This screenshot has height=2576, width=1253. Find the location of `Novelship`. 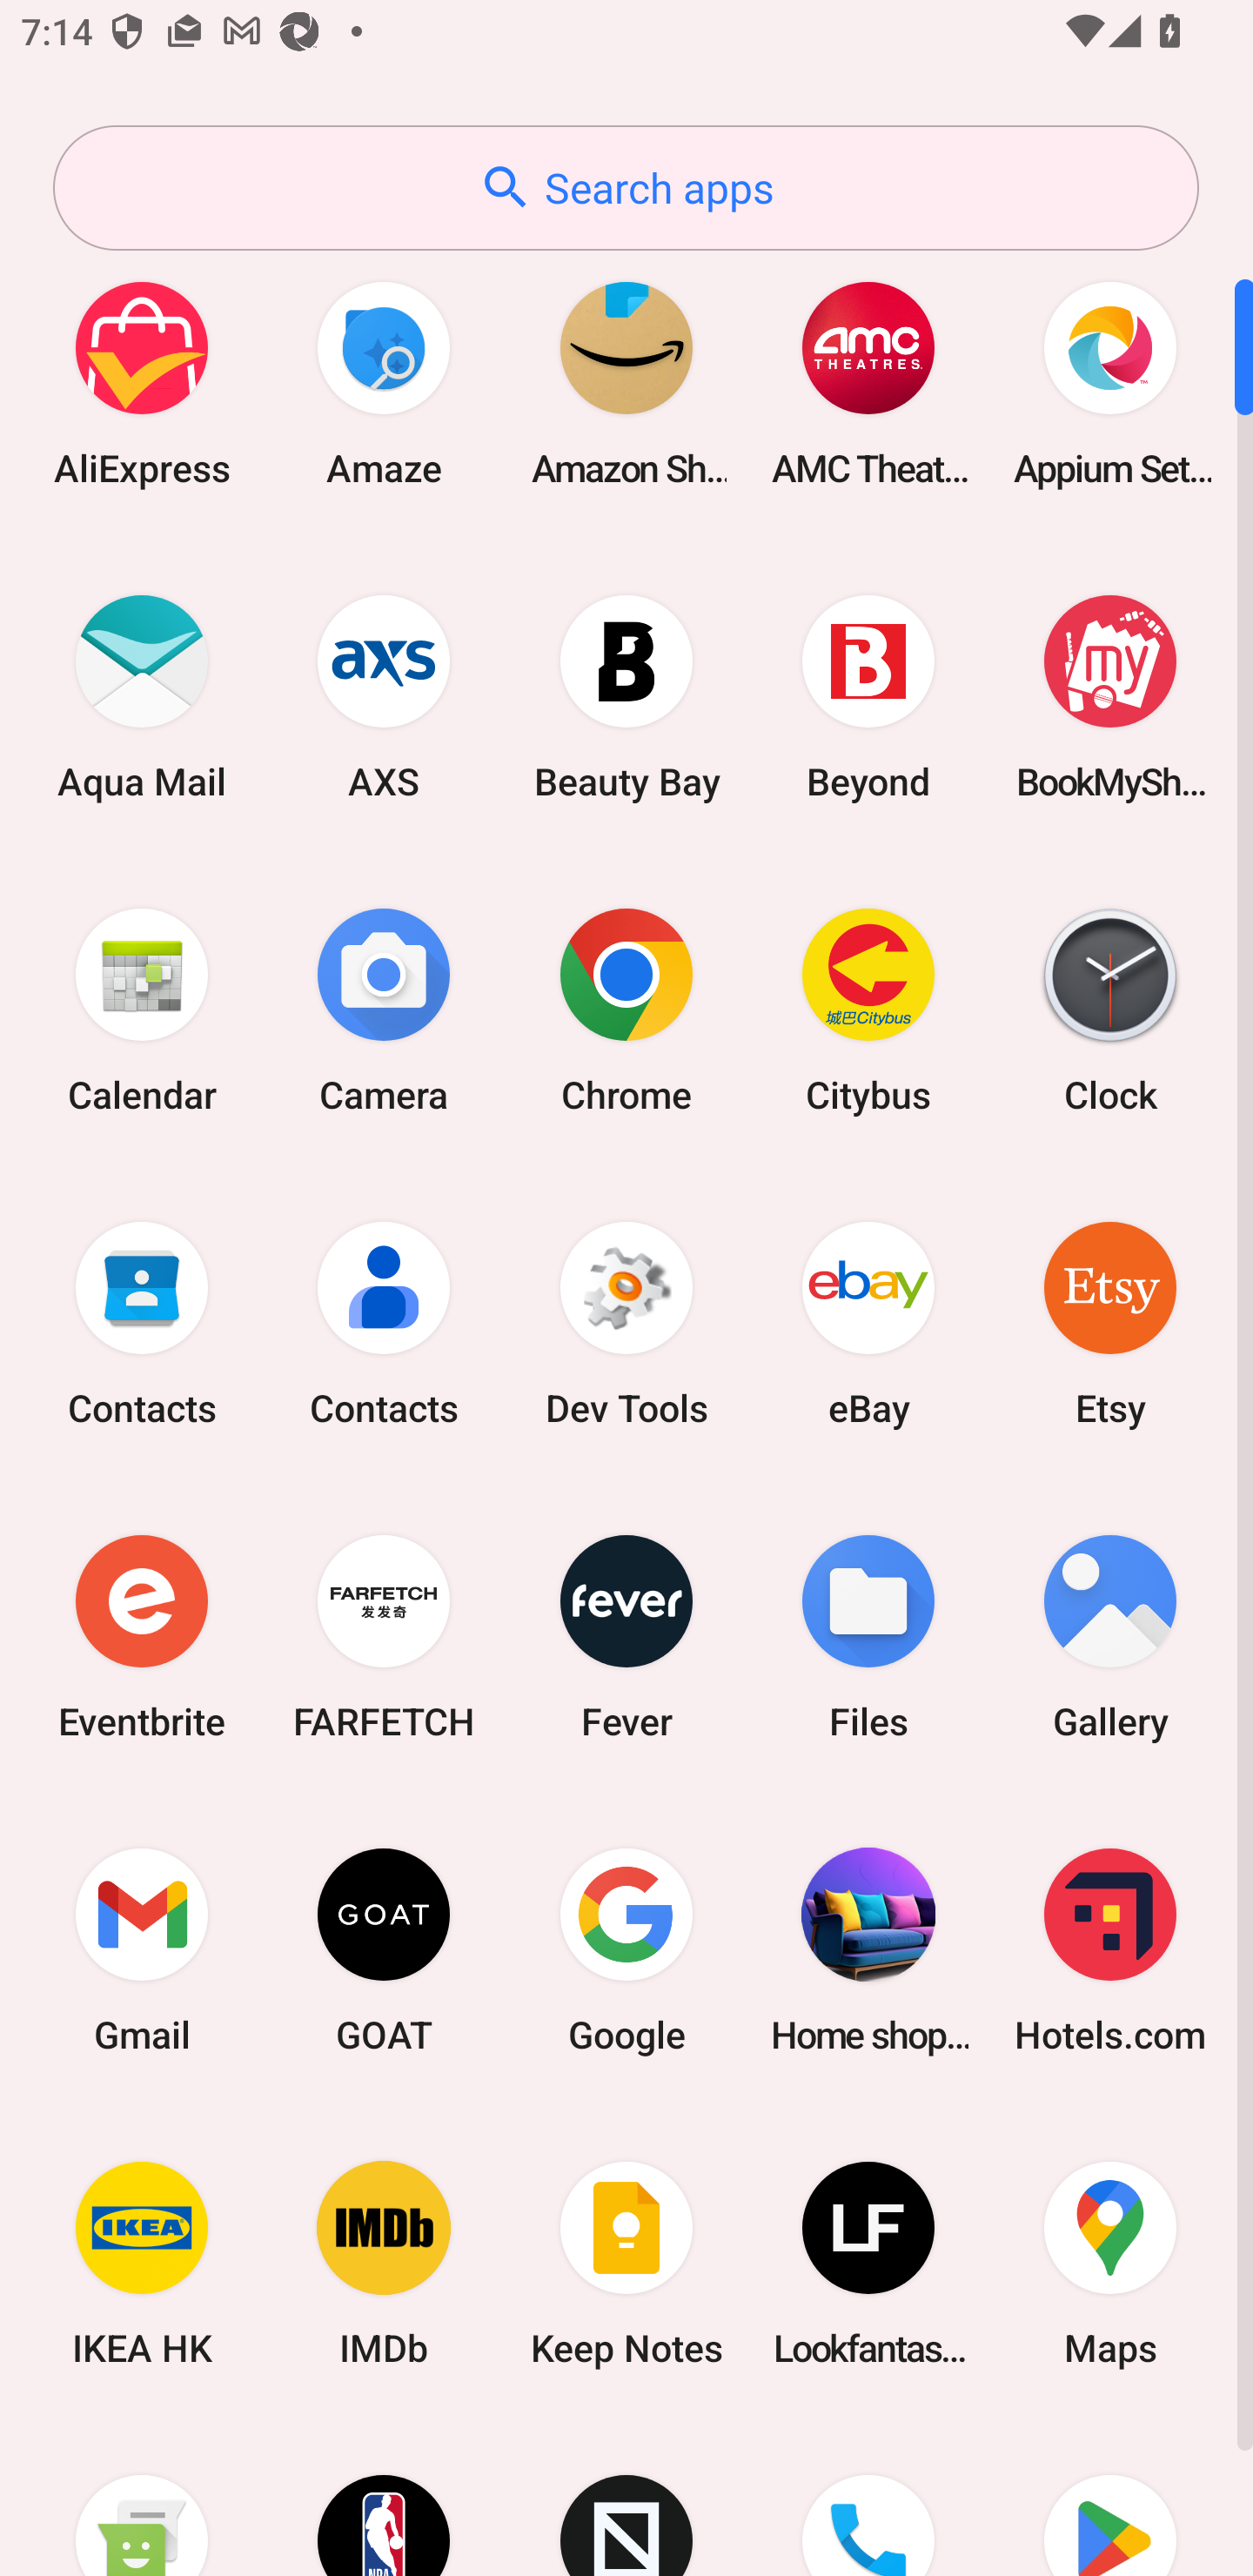

Novelship is located at coordinates (626, 2499).